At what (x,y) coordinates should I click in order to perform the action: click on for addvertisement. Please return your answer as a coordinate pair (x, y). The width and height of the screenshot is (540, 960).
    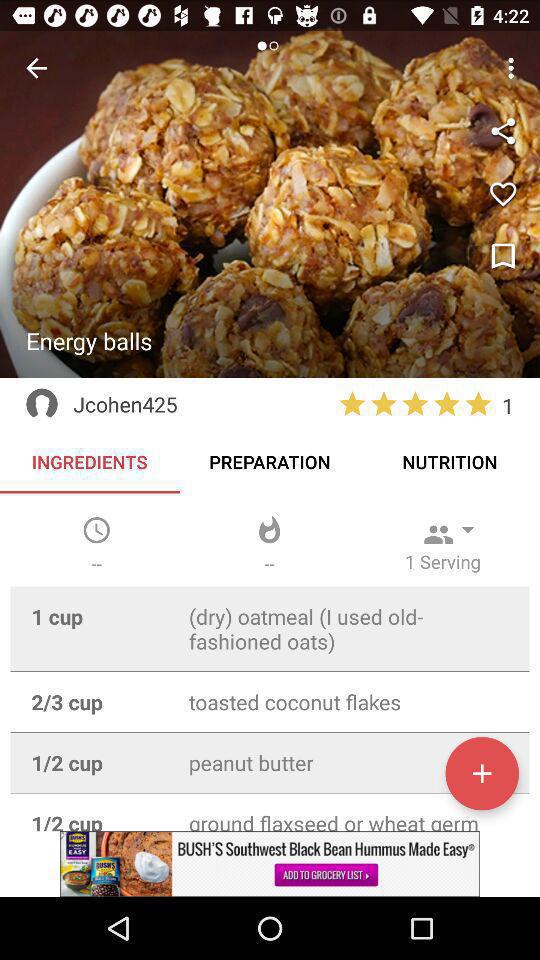
    Looking at the image, I should click on (270, 864).